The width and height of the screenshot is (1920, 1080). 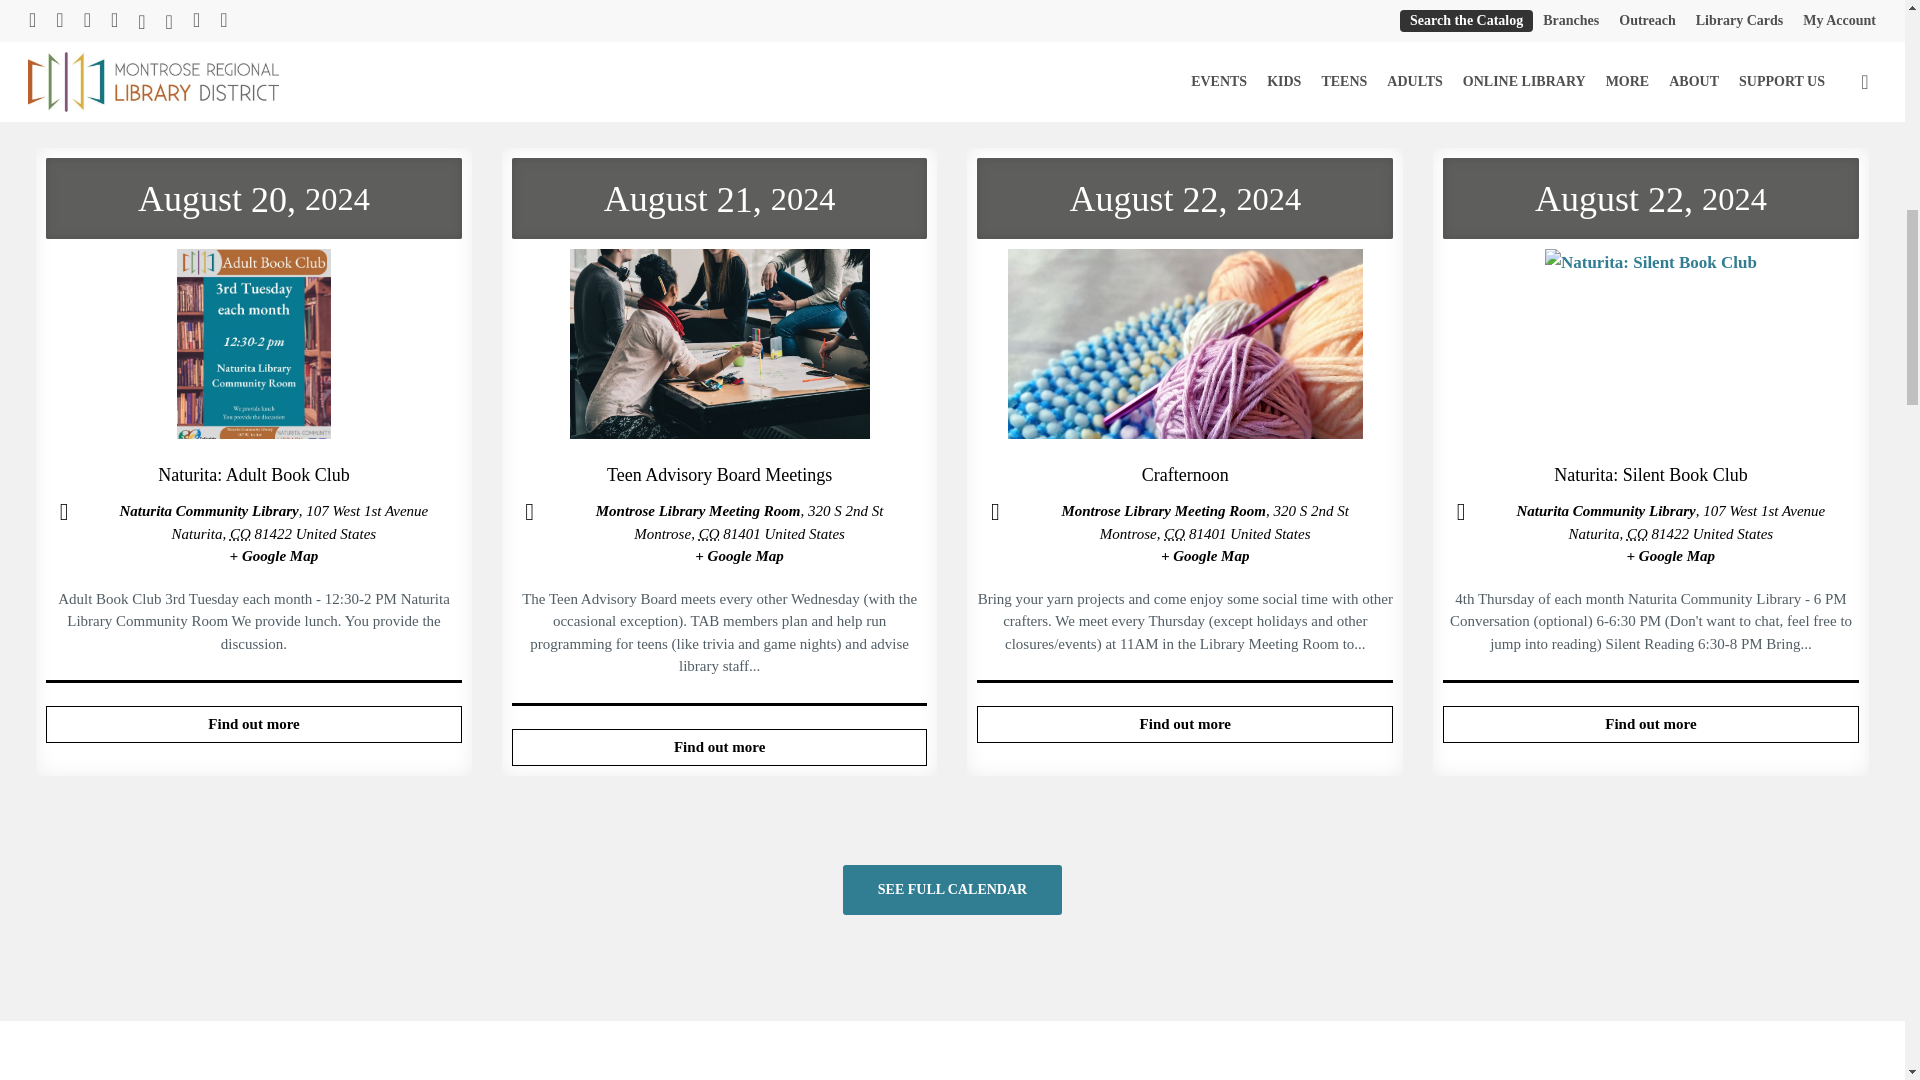 I want to click on Colorado, so click(x=240, y=534).